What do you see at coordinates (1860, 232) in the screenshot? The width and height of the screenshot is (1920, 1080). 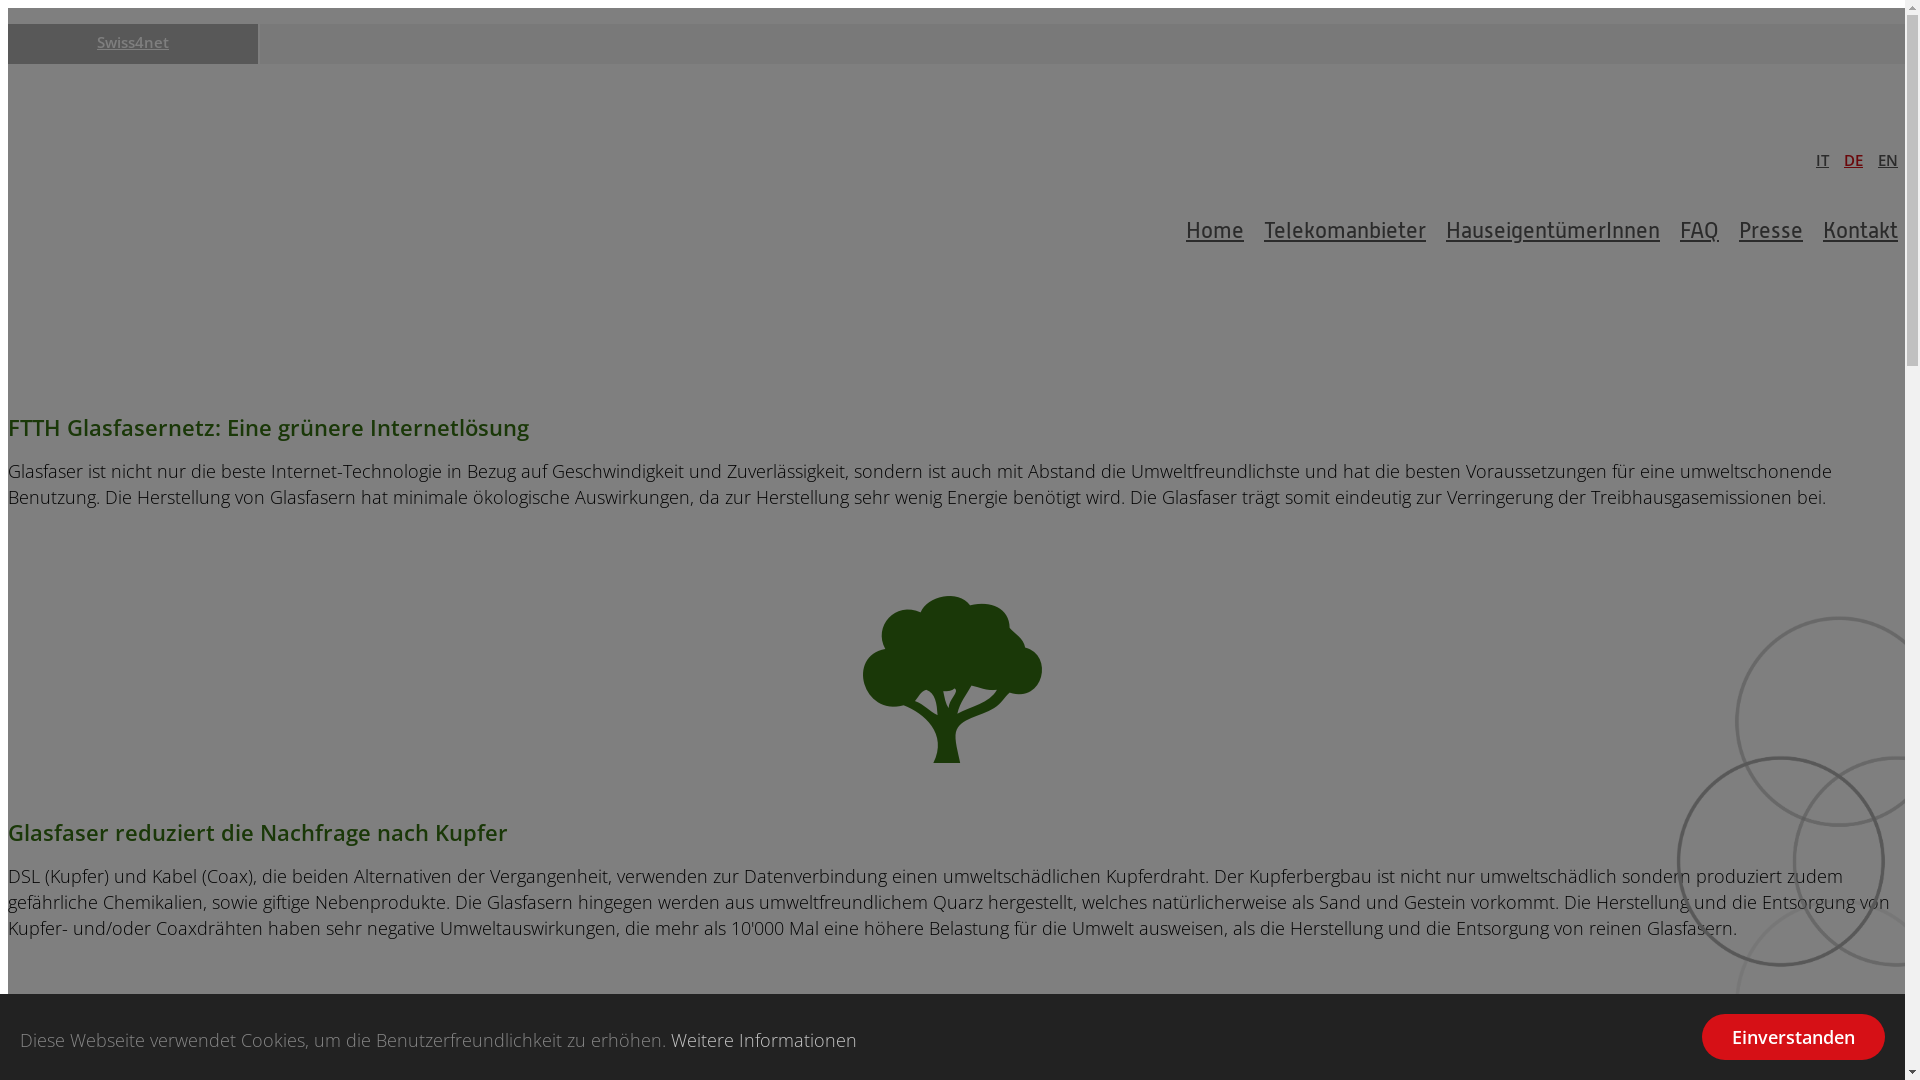 I see `Kontakt` at bounding box center [1860, 232].